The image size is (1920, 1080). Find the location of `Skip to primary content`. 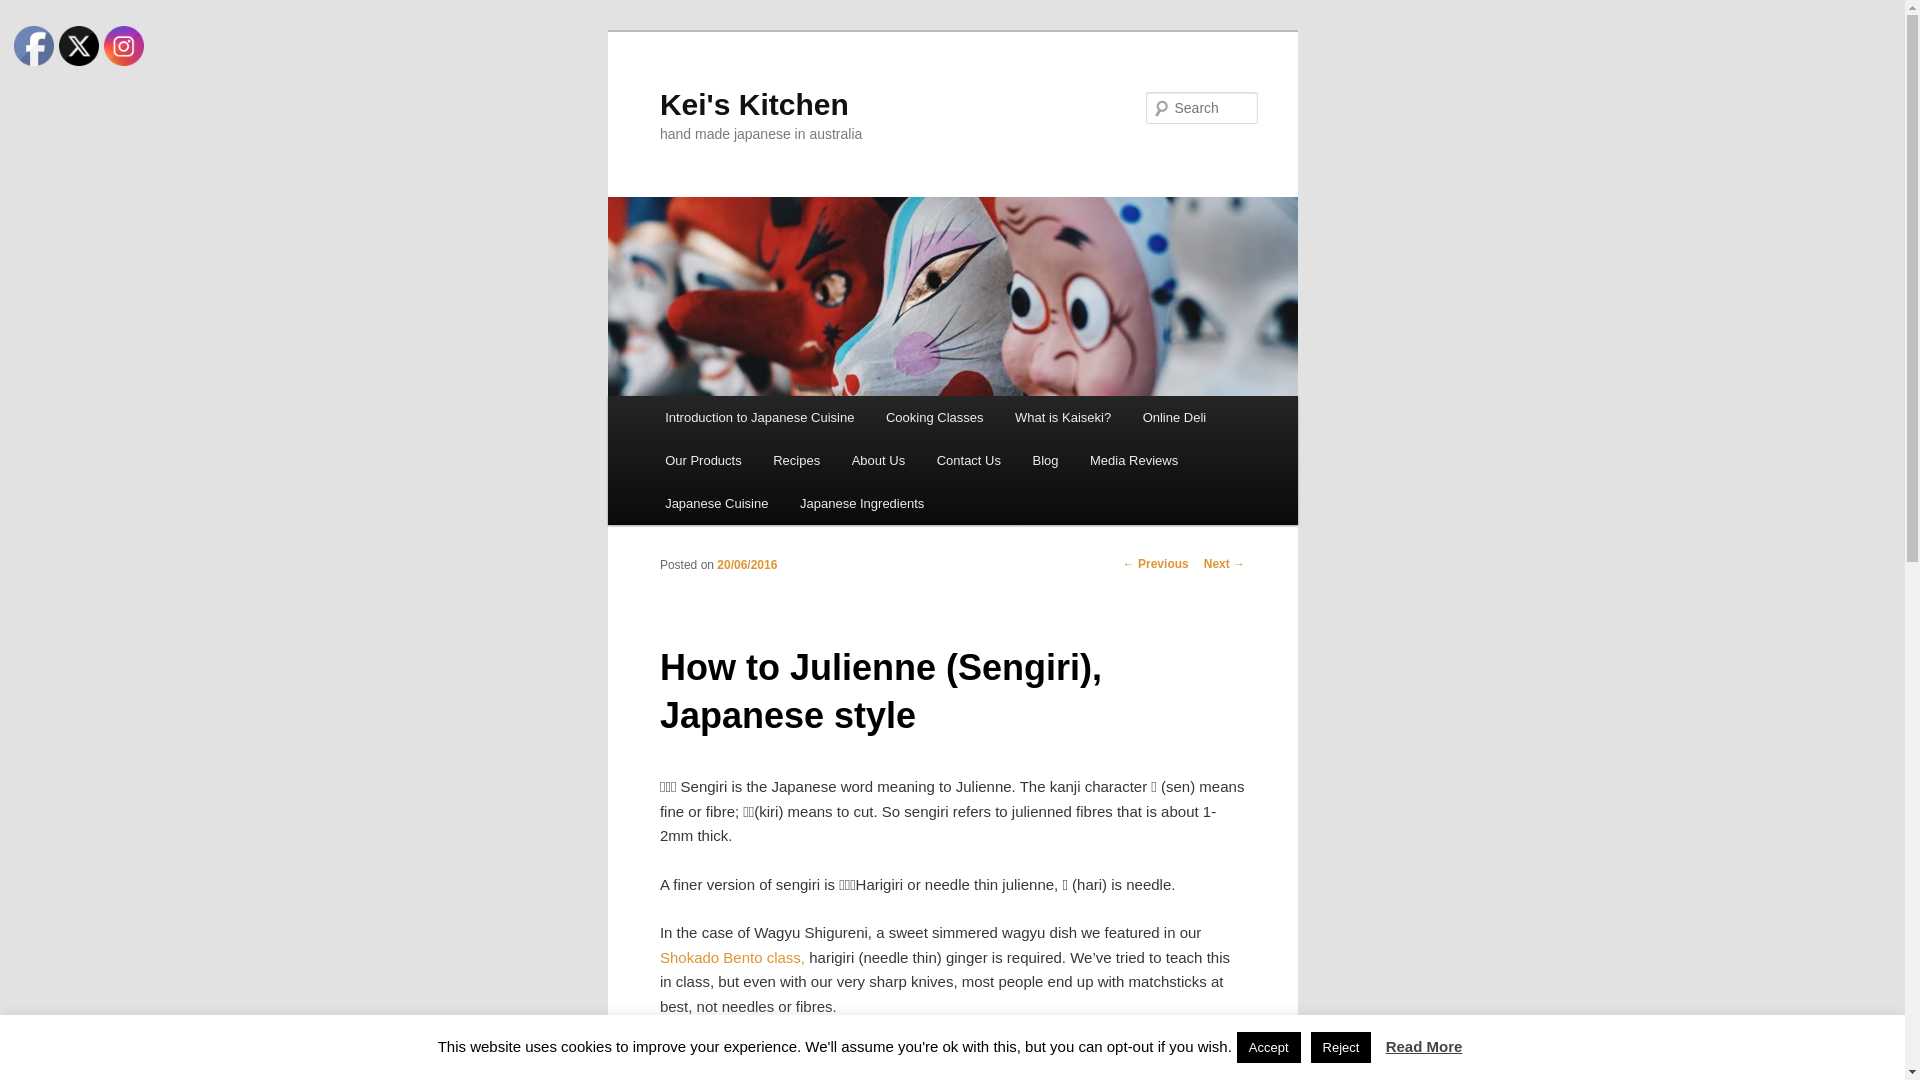

Skip to primary content is located at coordinates (0, 30).